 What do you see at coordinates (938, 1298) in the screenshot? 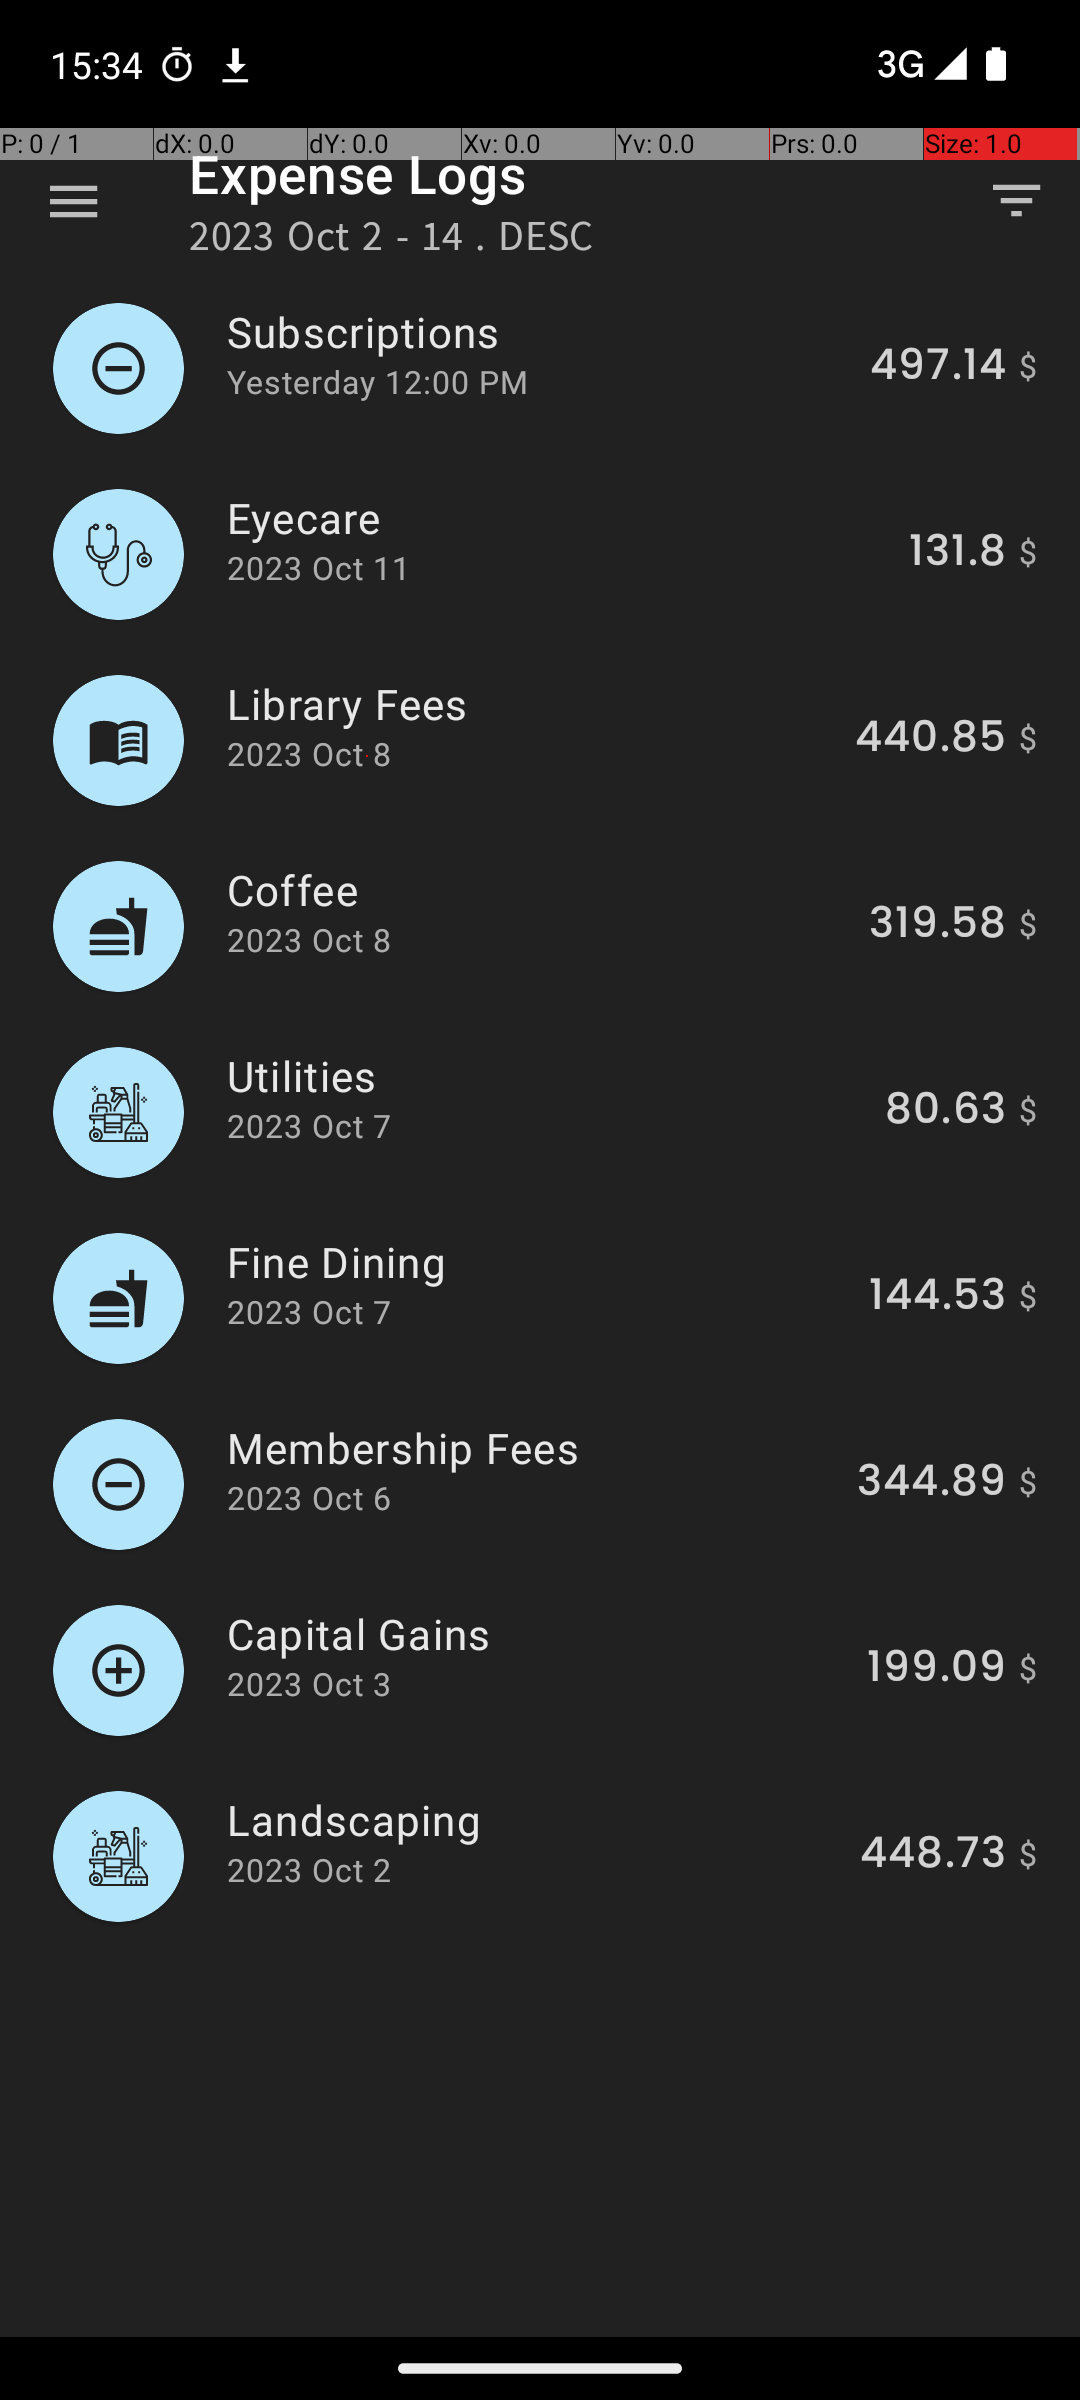
I see `144.53` at bounding box center [938, 1298].